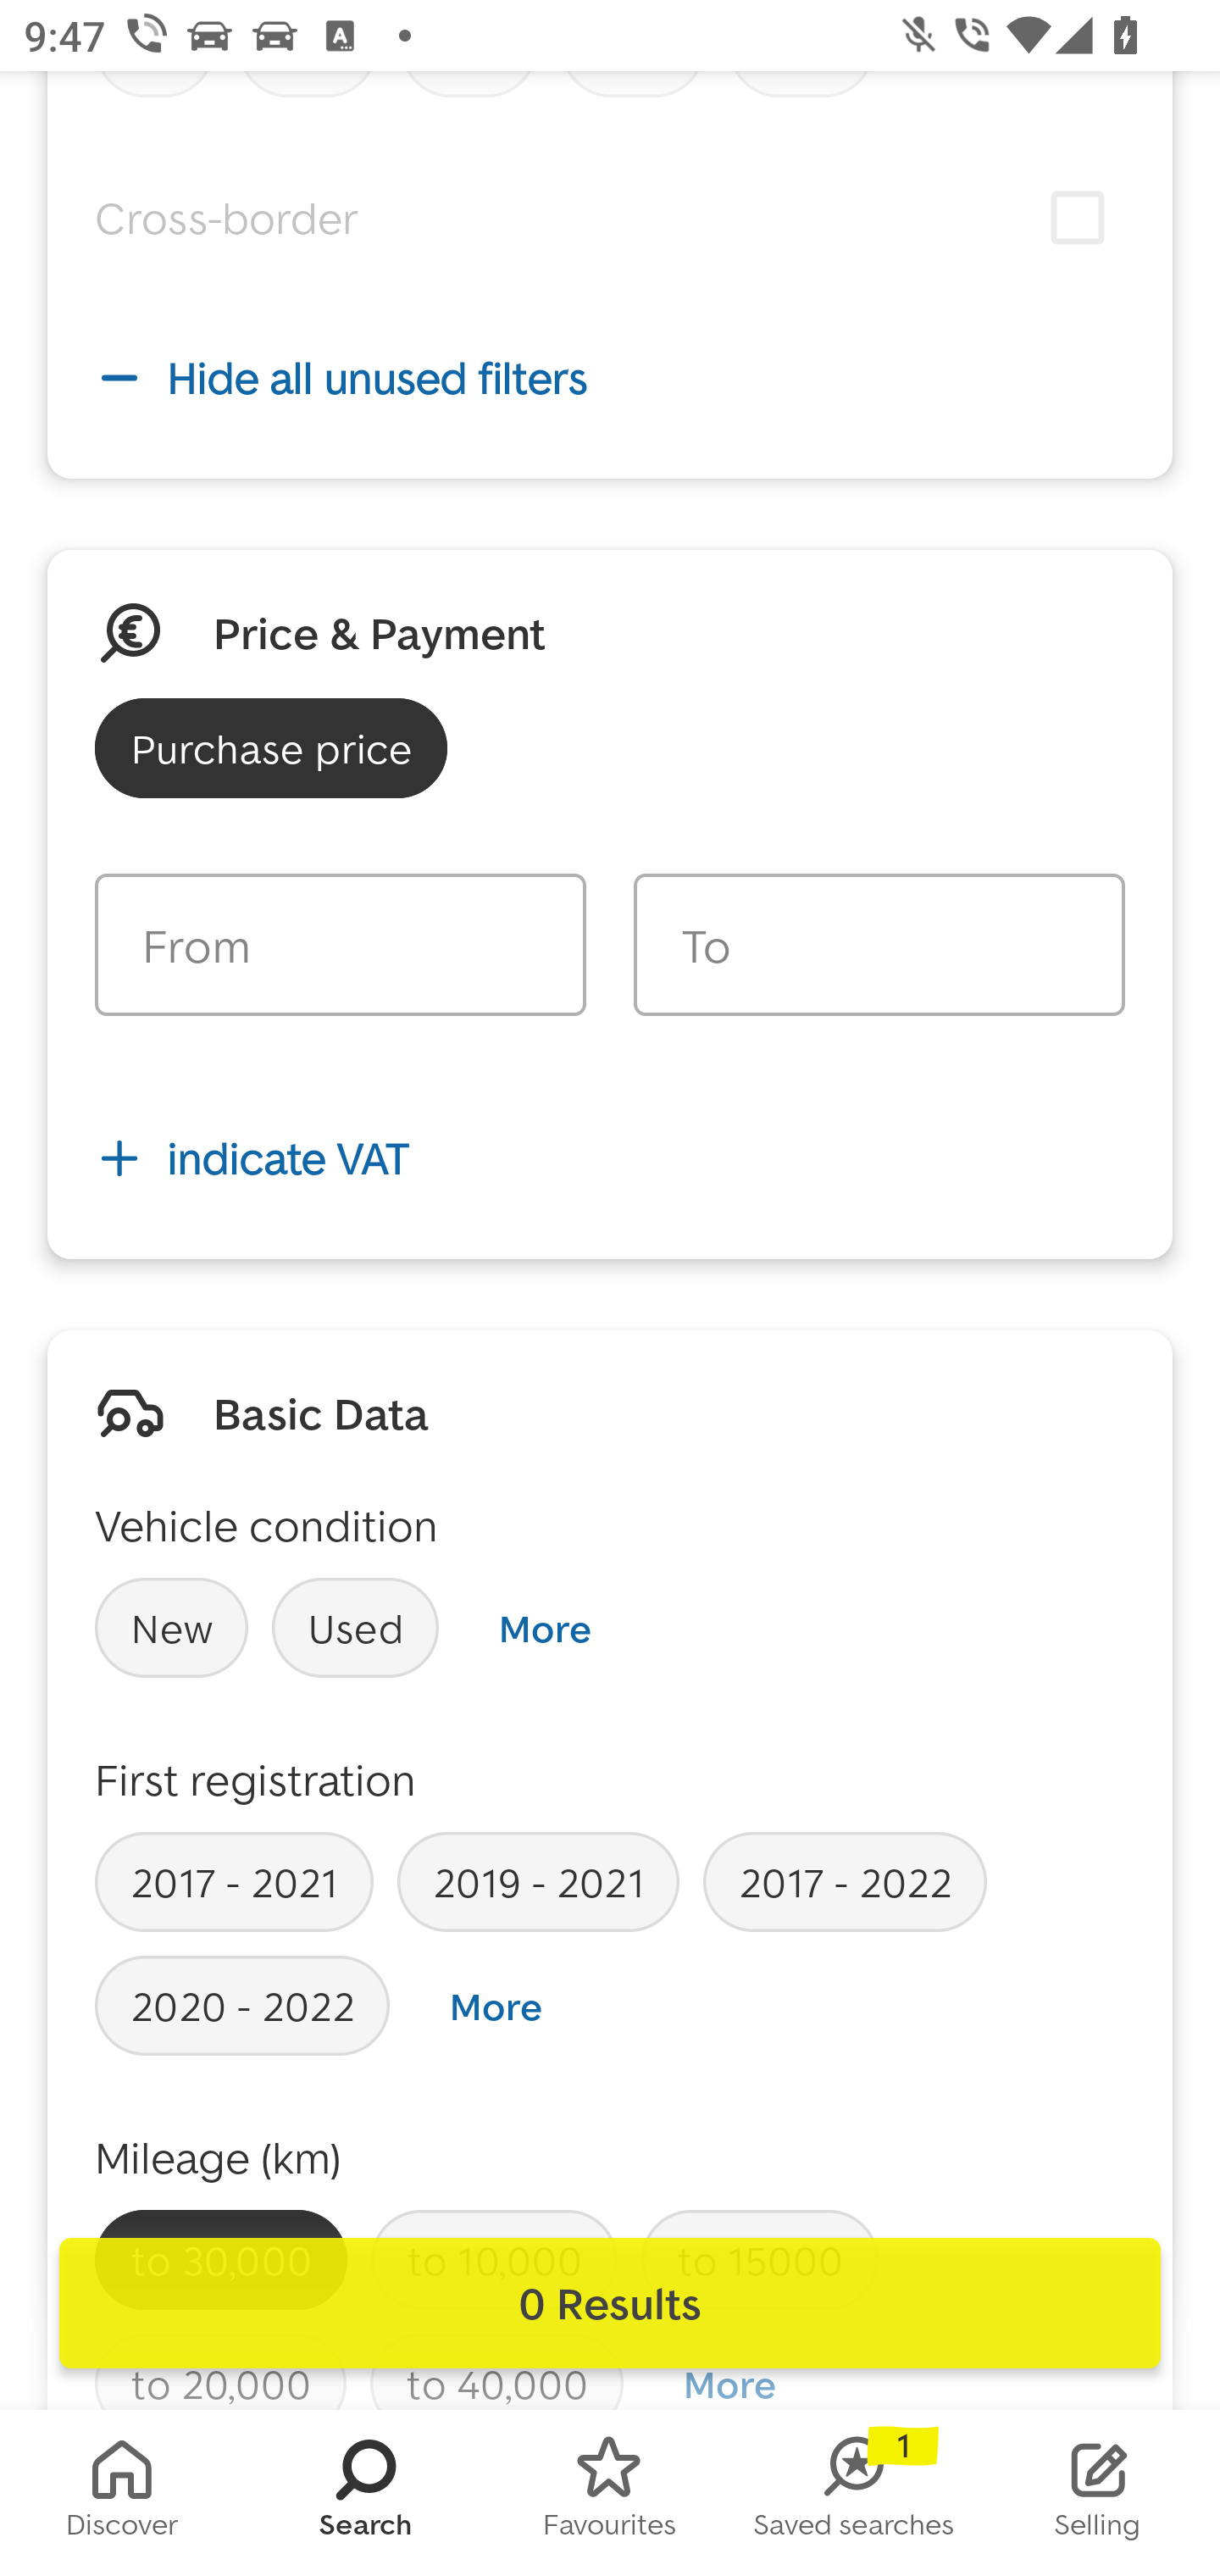  What do you see at coordinates (610, 1158) in the screenshot?
I see `indicate VAT` at bounding box center [610, 1158].